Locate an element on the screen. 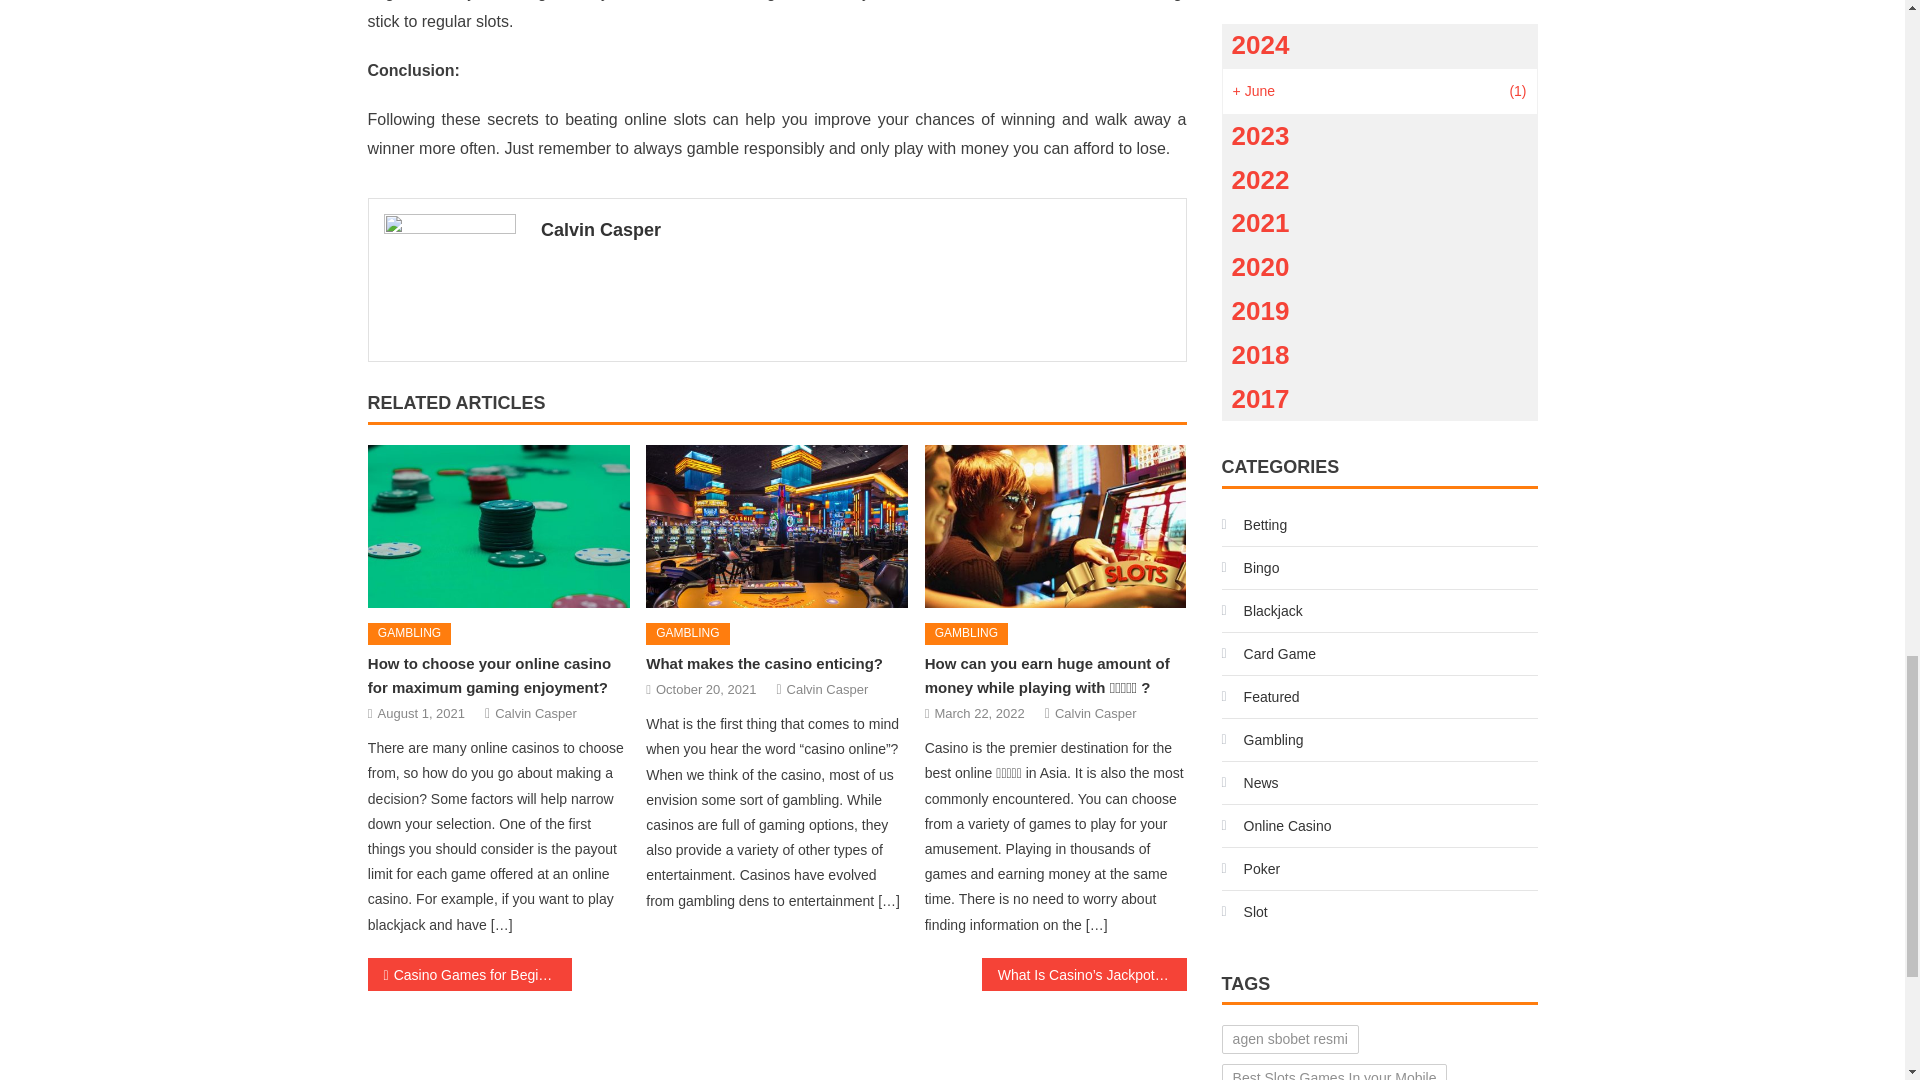 The height and width of the screenshot is (1080, 1920). March 22, 2022 is located at coordinates (978, 713).